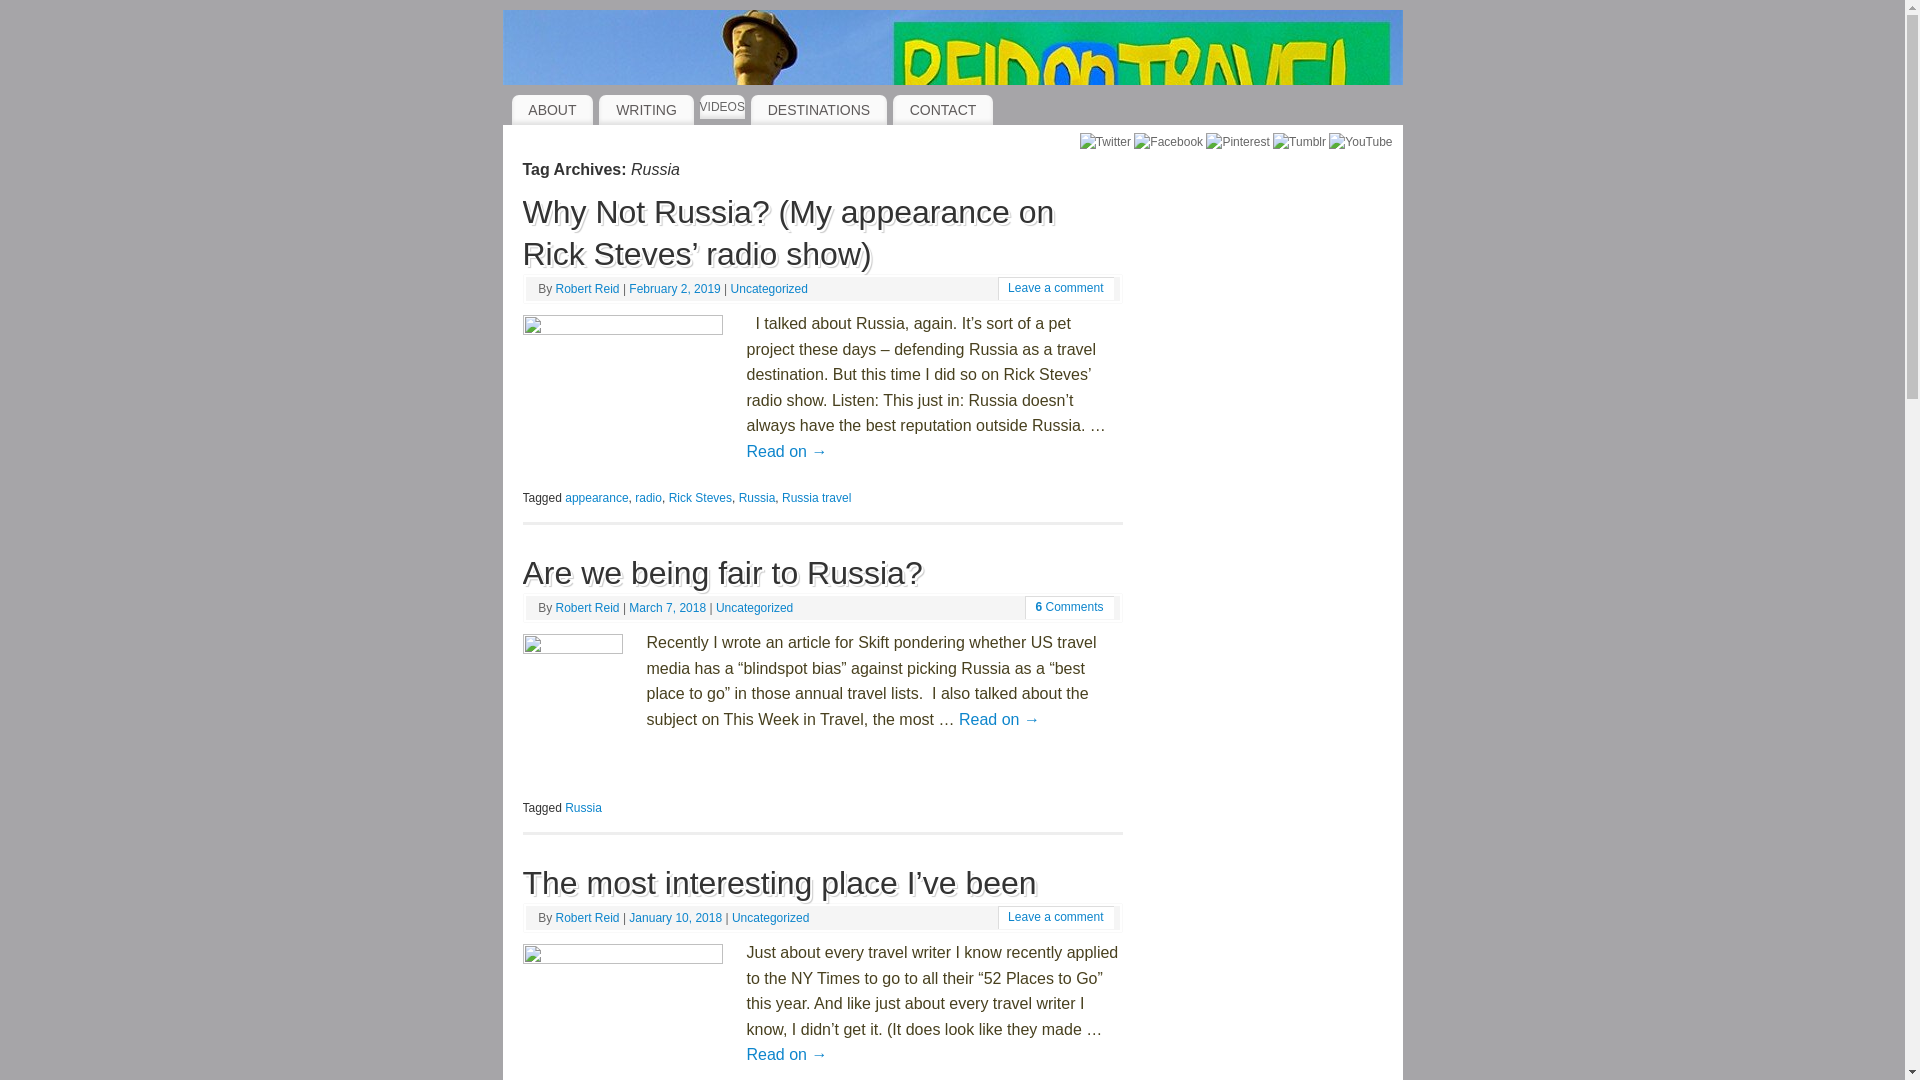  Describe the element at coordinates (588, 288) in the screenshot. I see `Robert Reid` at that location.